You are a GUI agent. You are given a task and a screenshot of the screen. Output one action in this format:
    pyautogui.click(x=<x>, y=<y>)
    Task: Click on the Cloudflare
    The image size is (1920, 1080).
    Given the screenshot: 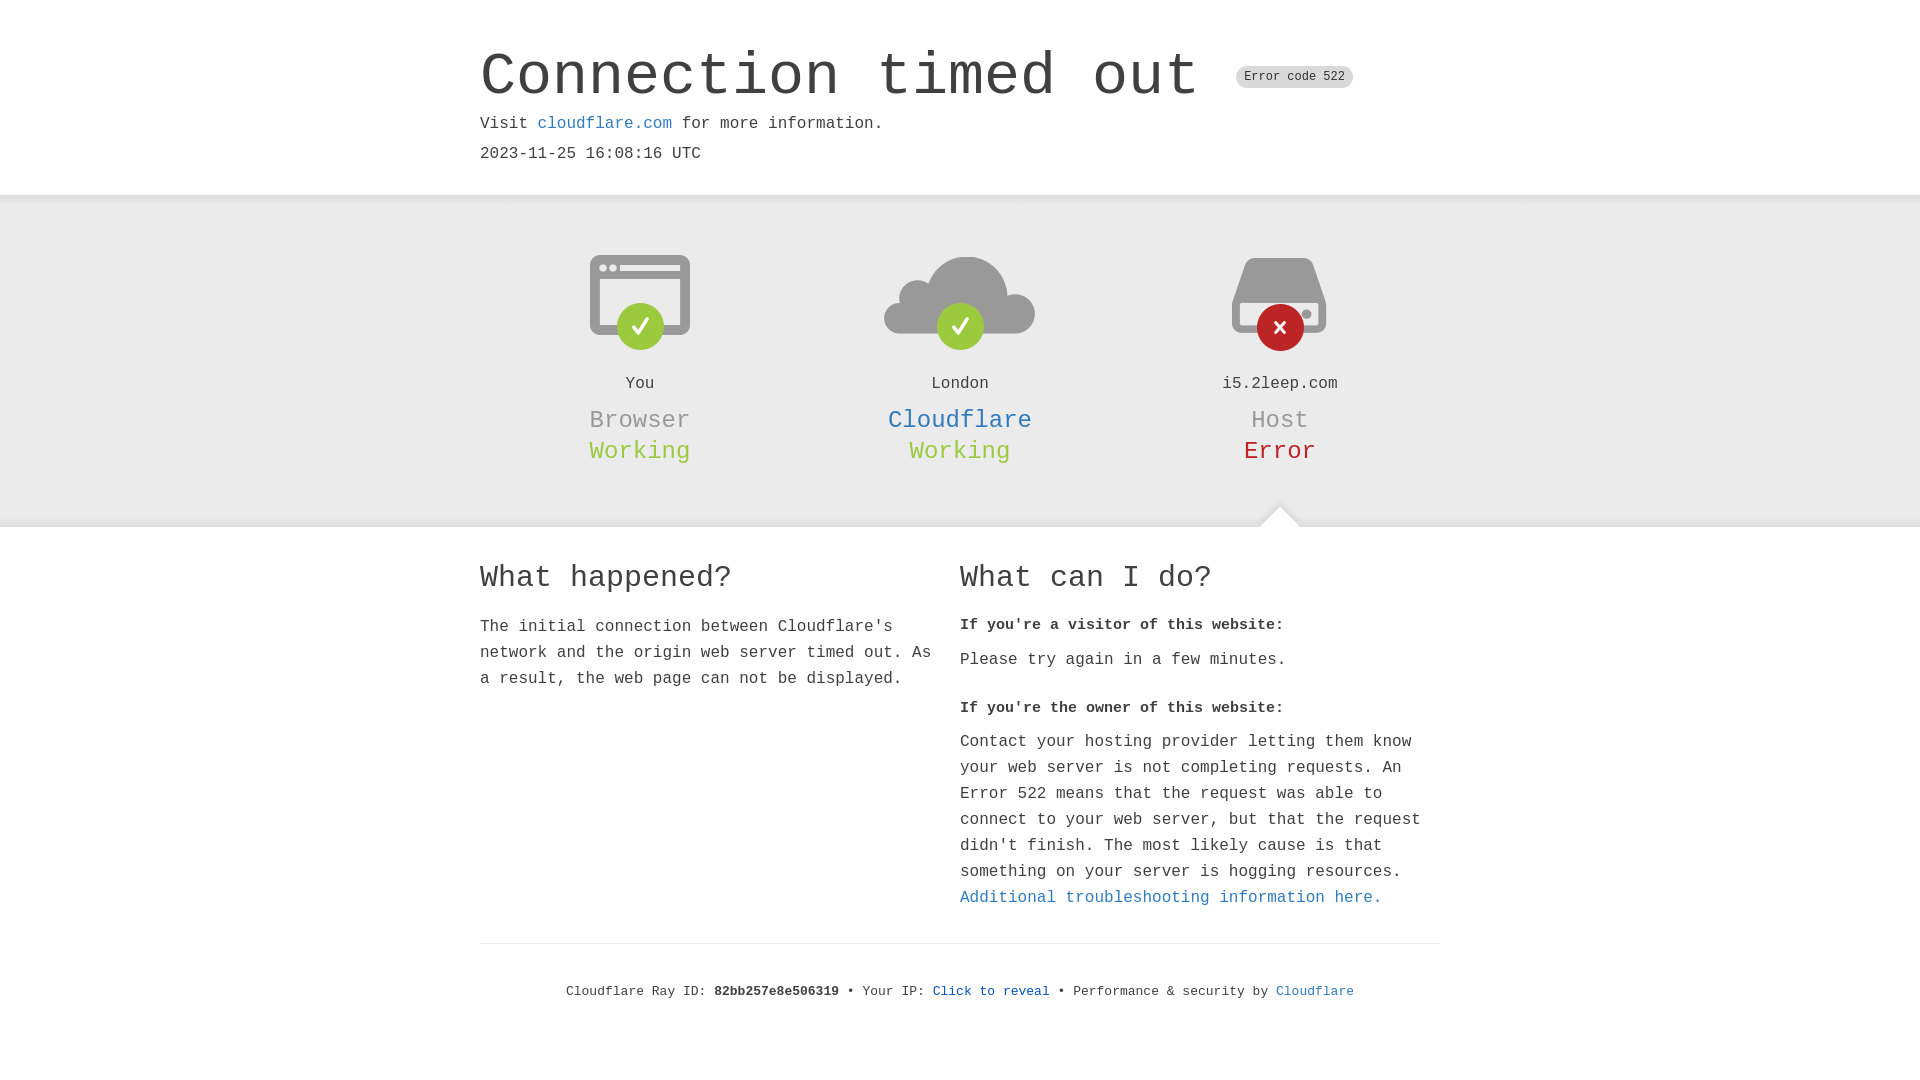 What is the action you would take?
    pyautogui.click(x=960, y=420)
    